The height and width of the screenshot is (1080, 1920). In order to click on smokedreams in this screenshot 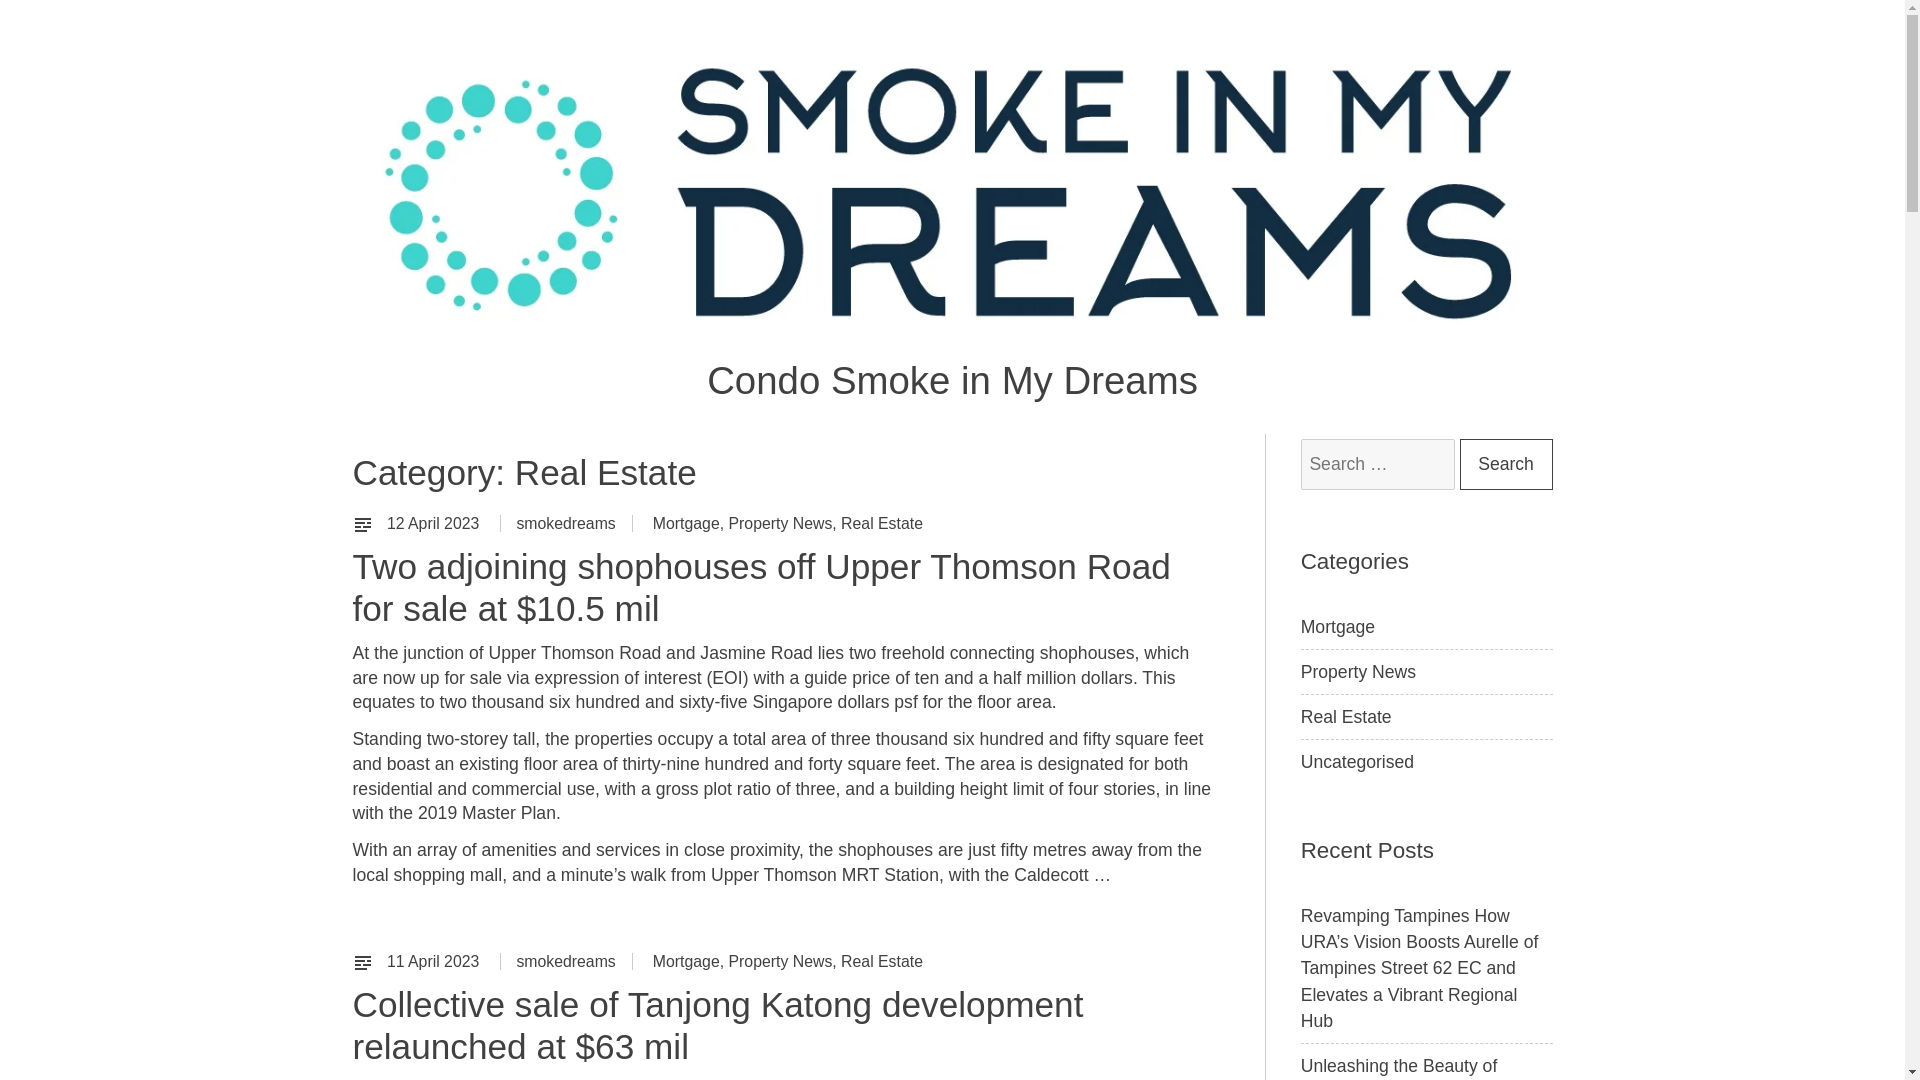, I will do `click(565, 524)`.